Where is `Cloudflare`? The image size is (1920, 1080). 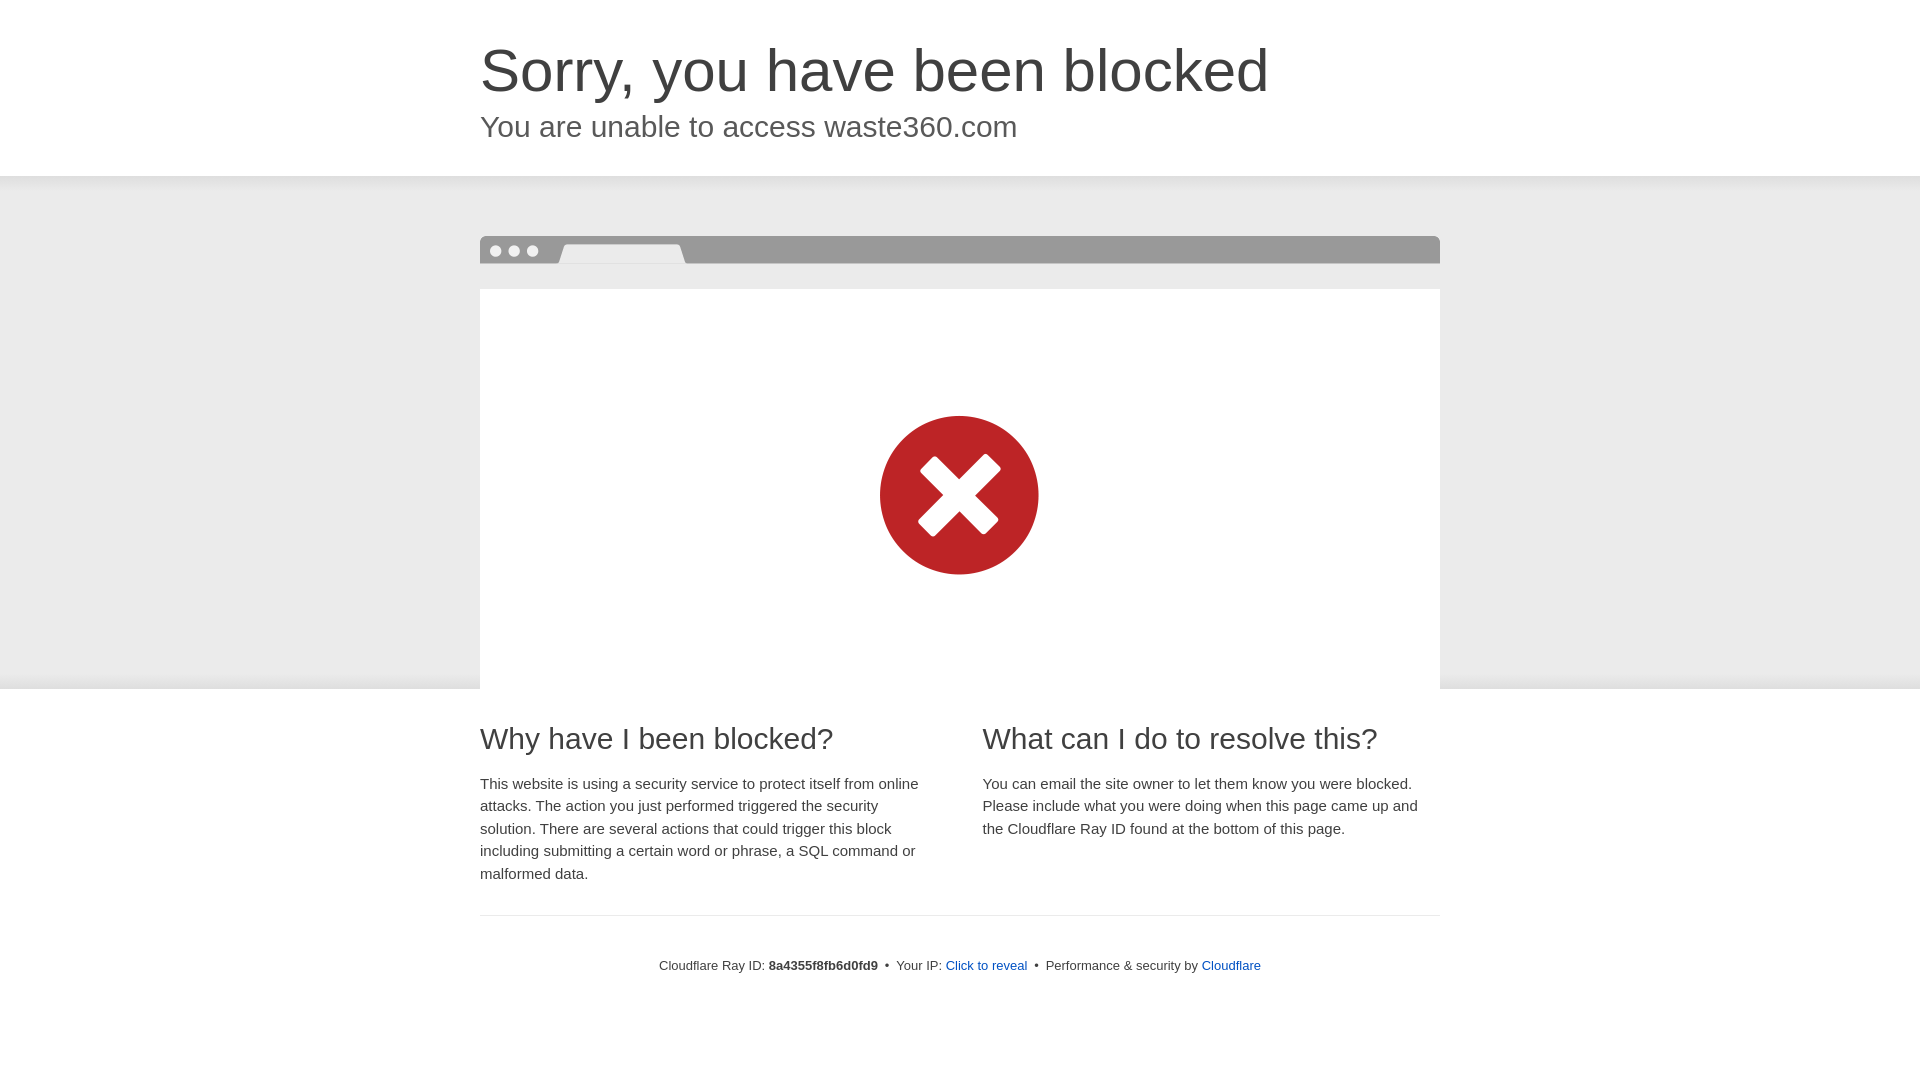 Cloudflare is located at coordinates (1231, 965).